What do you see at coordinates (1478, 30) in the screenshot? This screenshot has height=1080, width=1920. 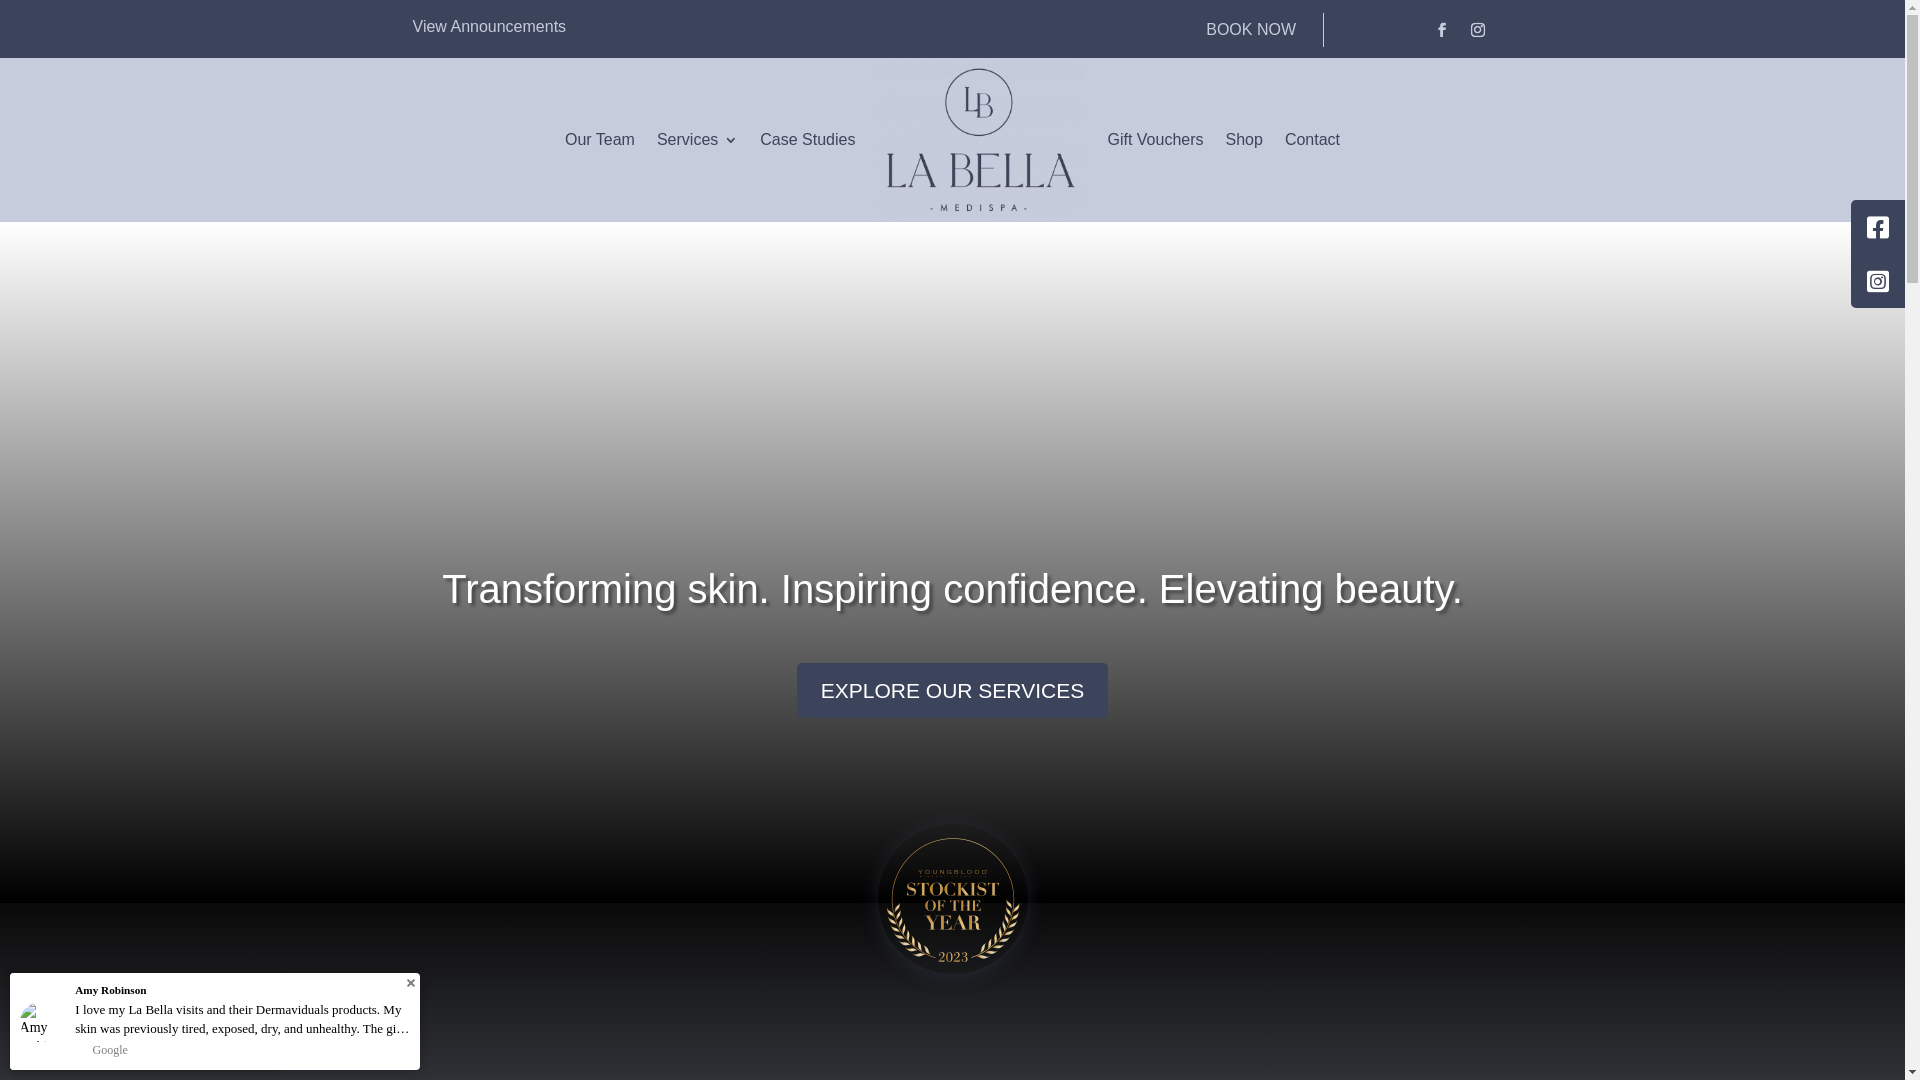 I see `Follow on Instagram` at bounding box center [1478, 30].